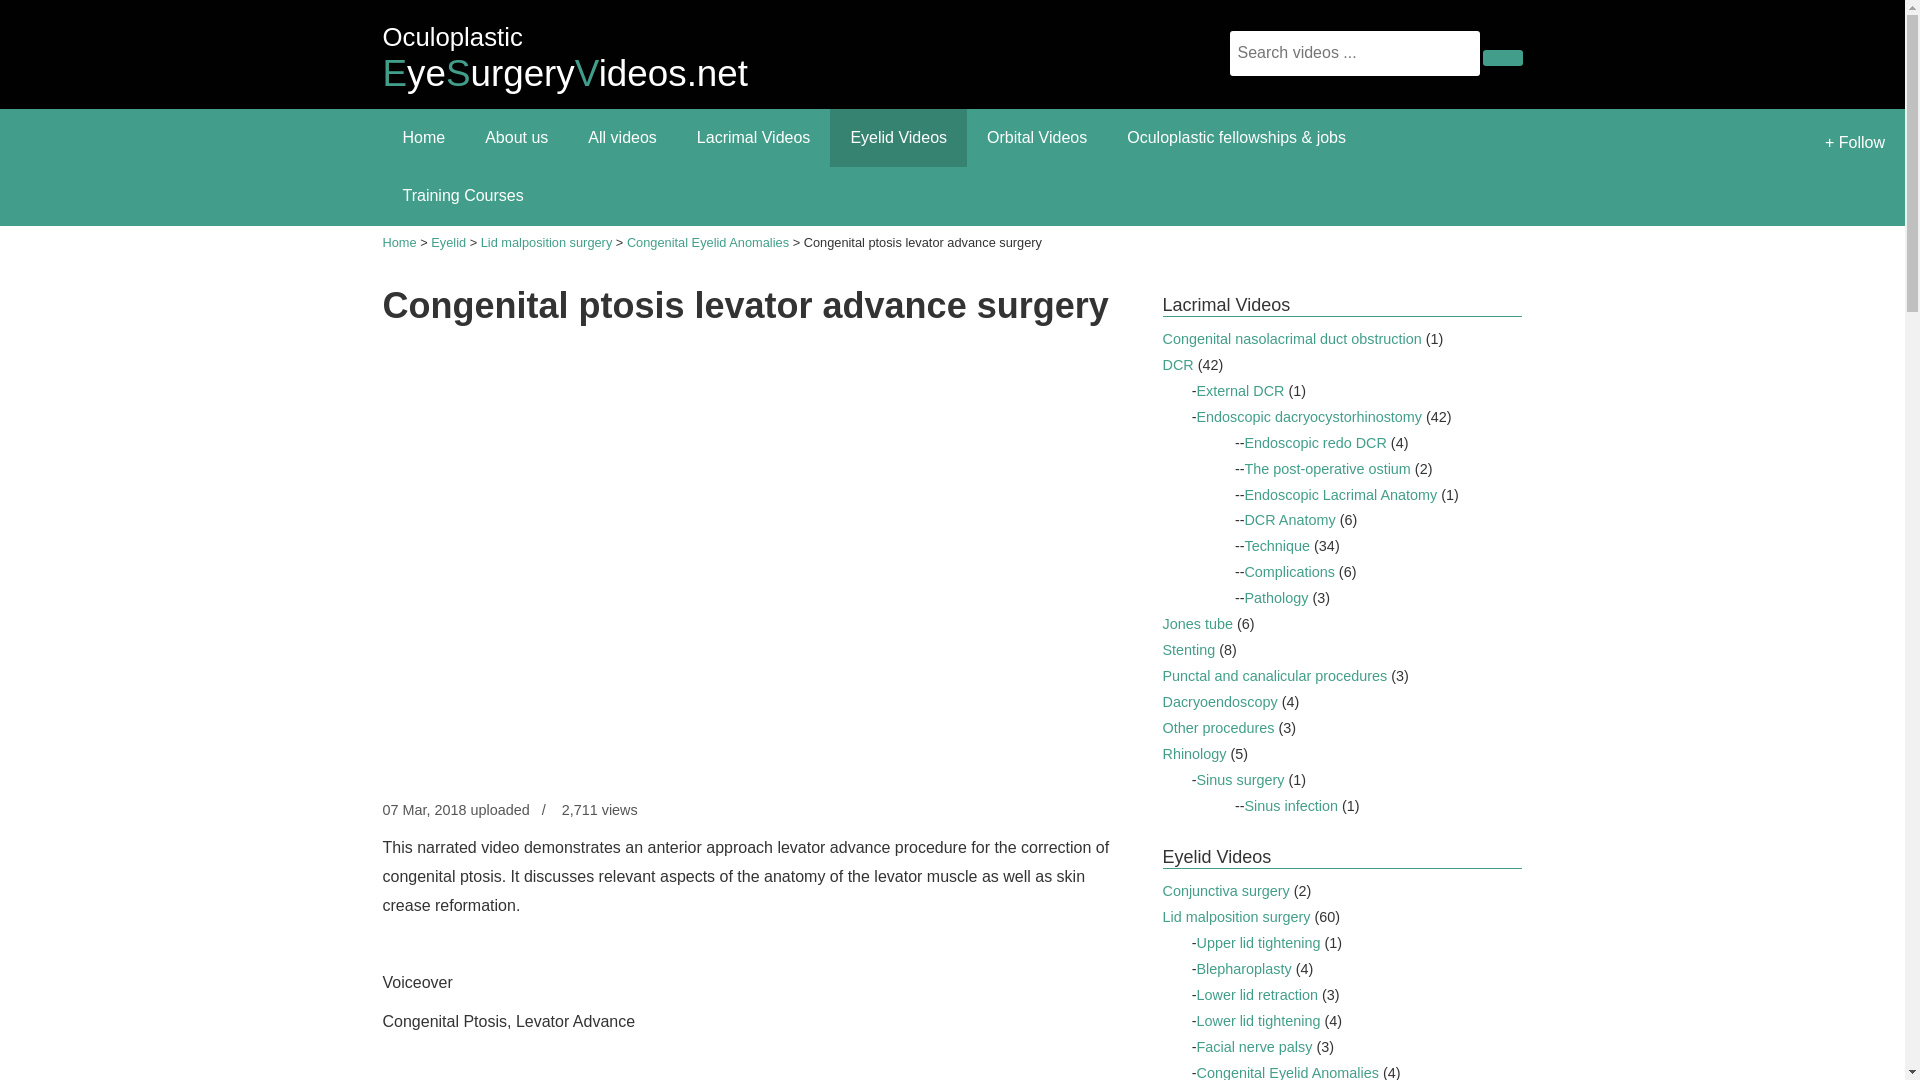 The width and height of the screenshot is (1920, 1080). Describe the element at coordinates (898, 138) in the screenshot. I see `Eyelid Videos` at that location.